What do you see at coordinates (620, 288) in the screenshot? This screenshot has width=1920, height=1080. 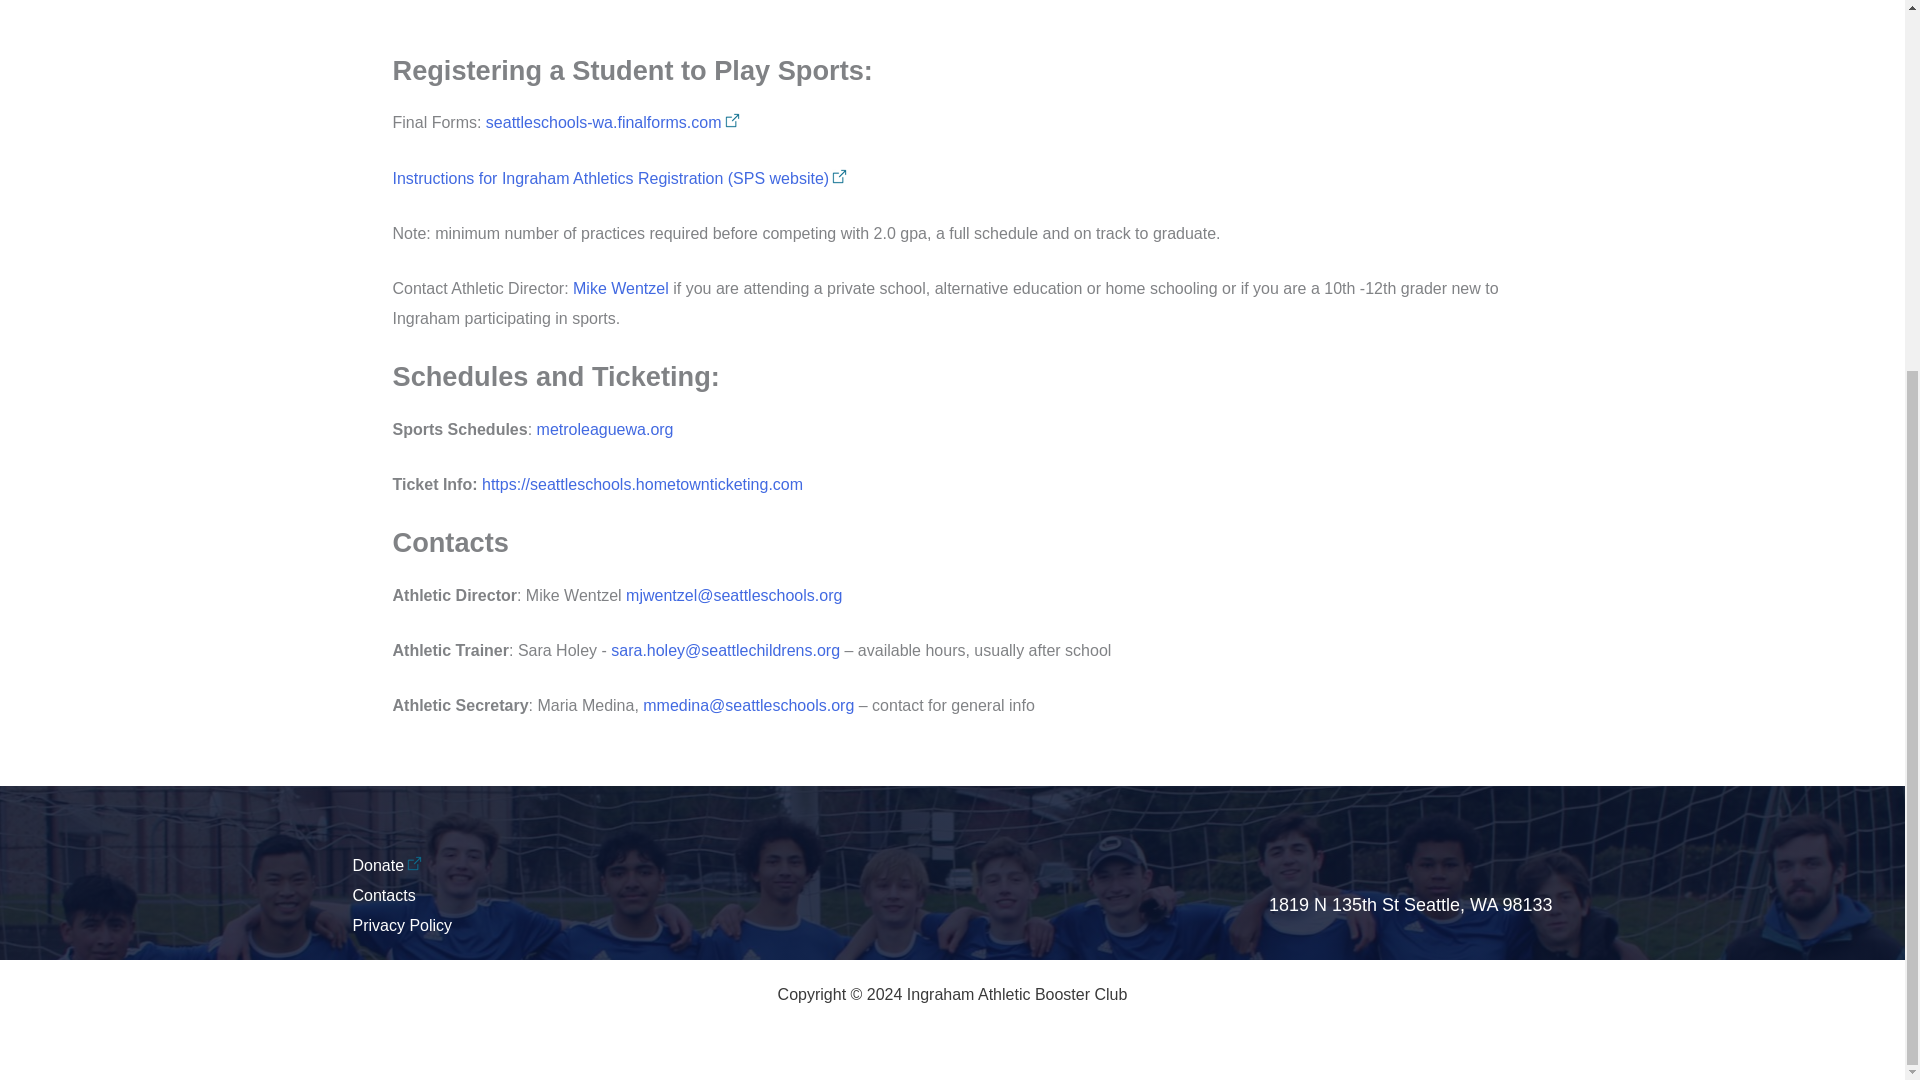 I see `Mike Wentzel` at bounding box center [620, 288].